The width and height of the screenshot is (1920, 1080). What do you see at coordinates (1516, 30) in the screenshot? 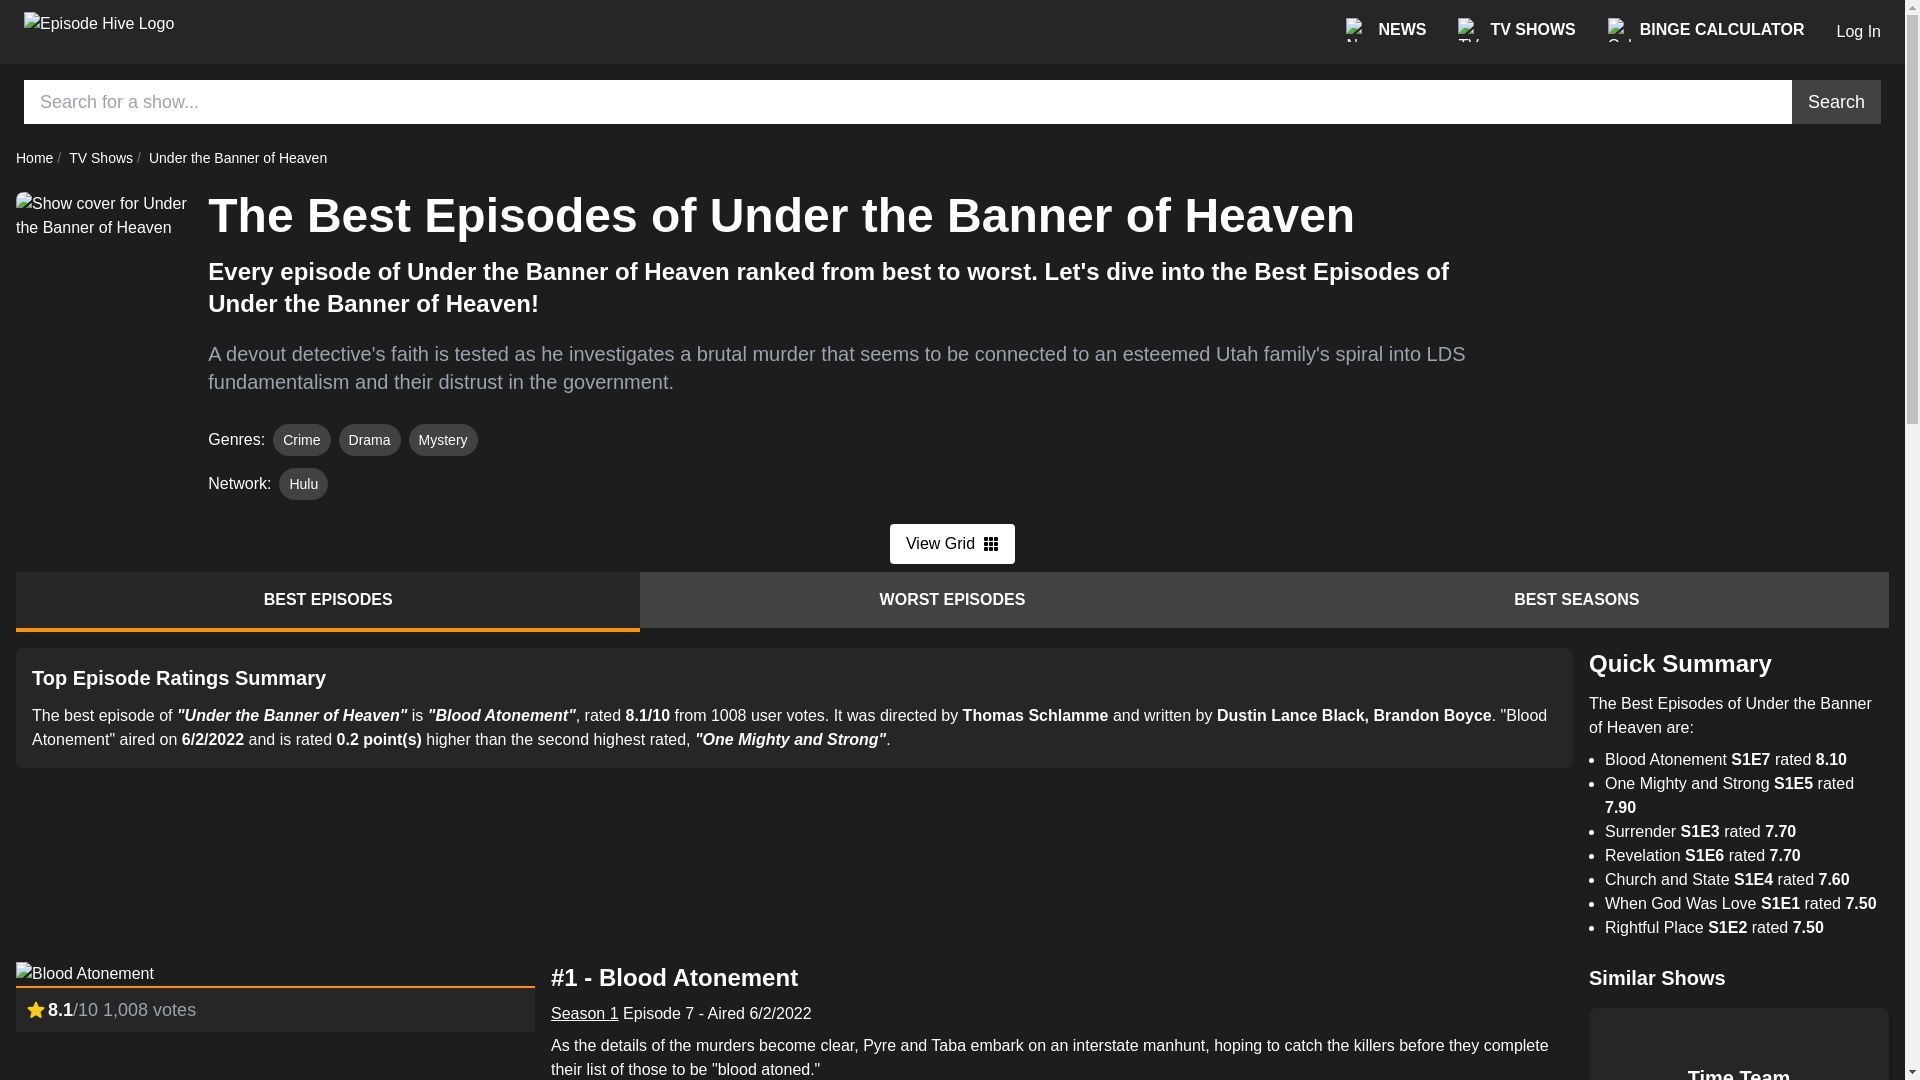
I see `TV SHOWS` at bounding box center [1516, 30].